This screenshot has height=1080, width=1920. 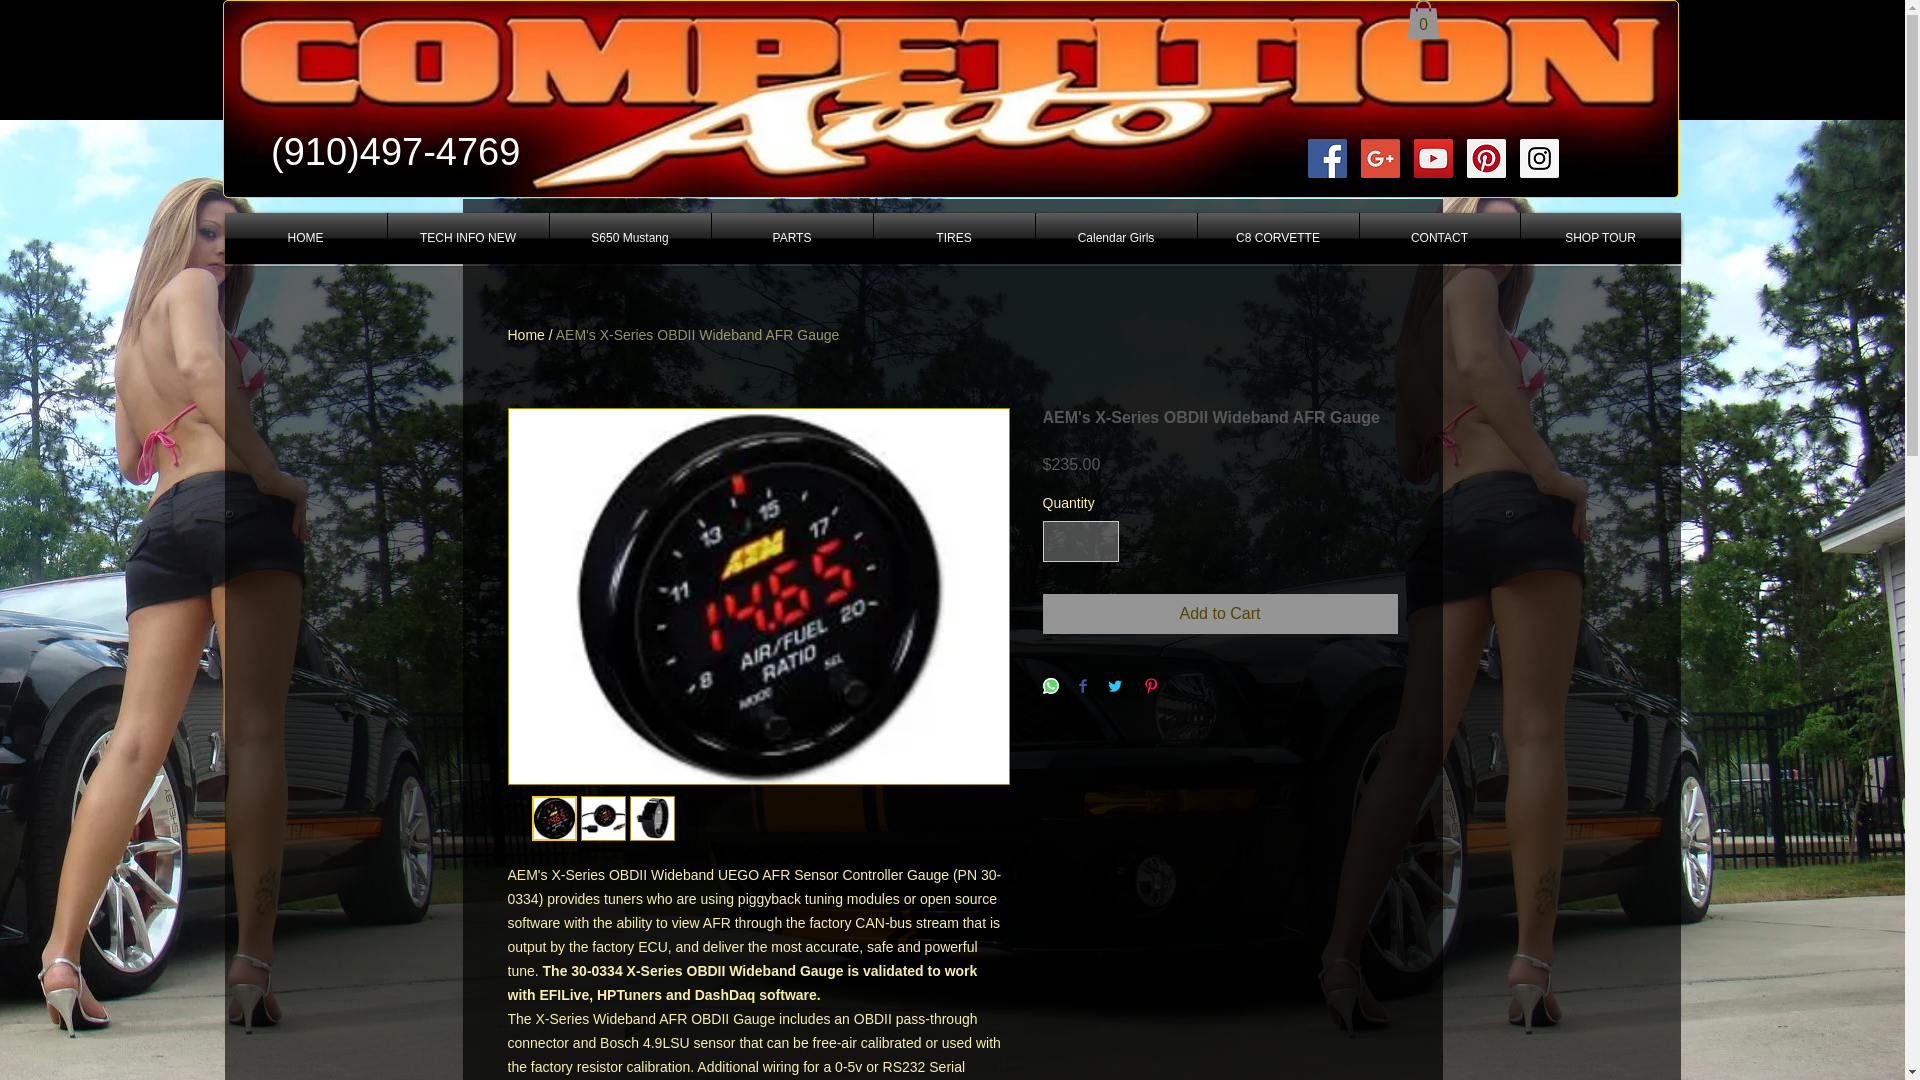 What do you see at coordinates (1597, 159) in the screenshot?
I see `Facebook Like` at bounding box center [1597, 159].